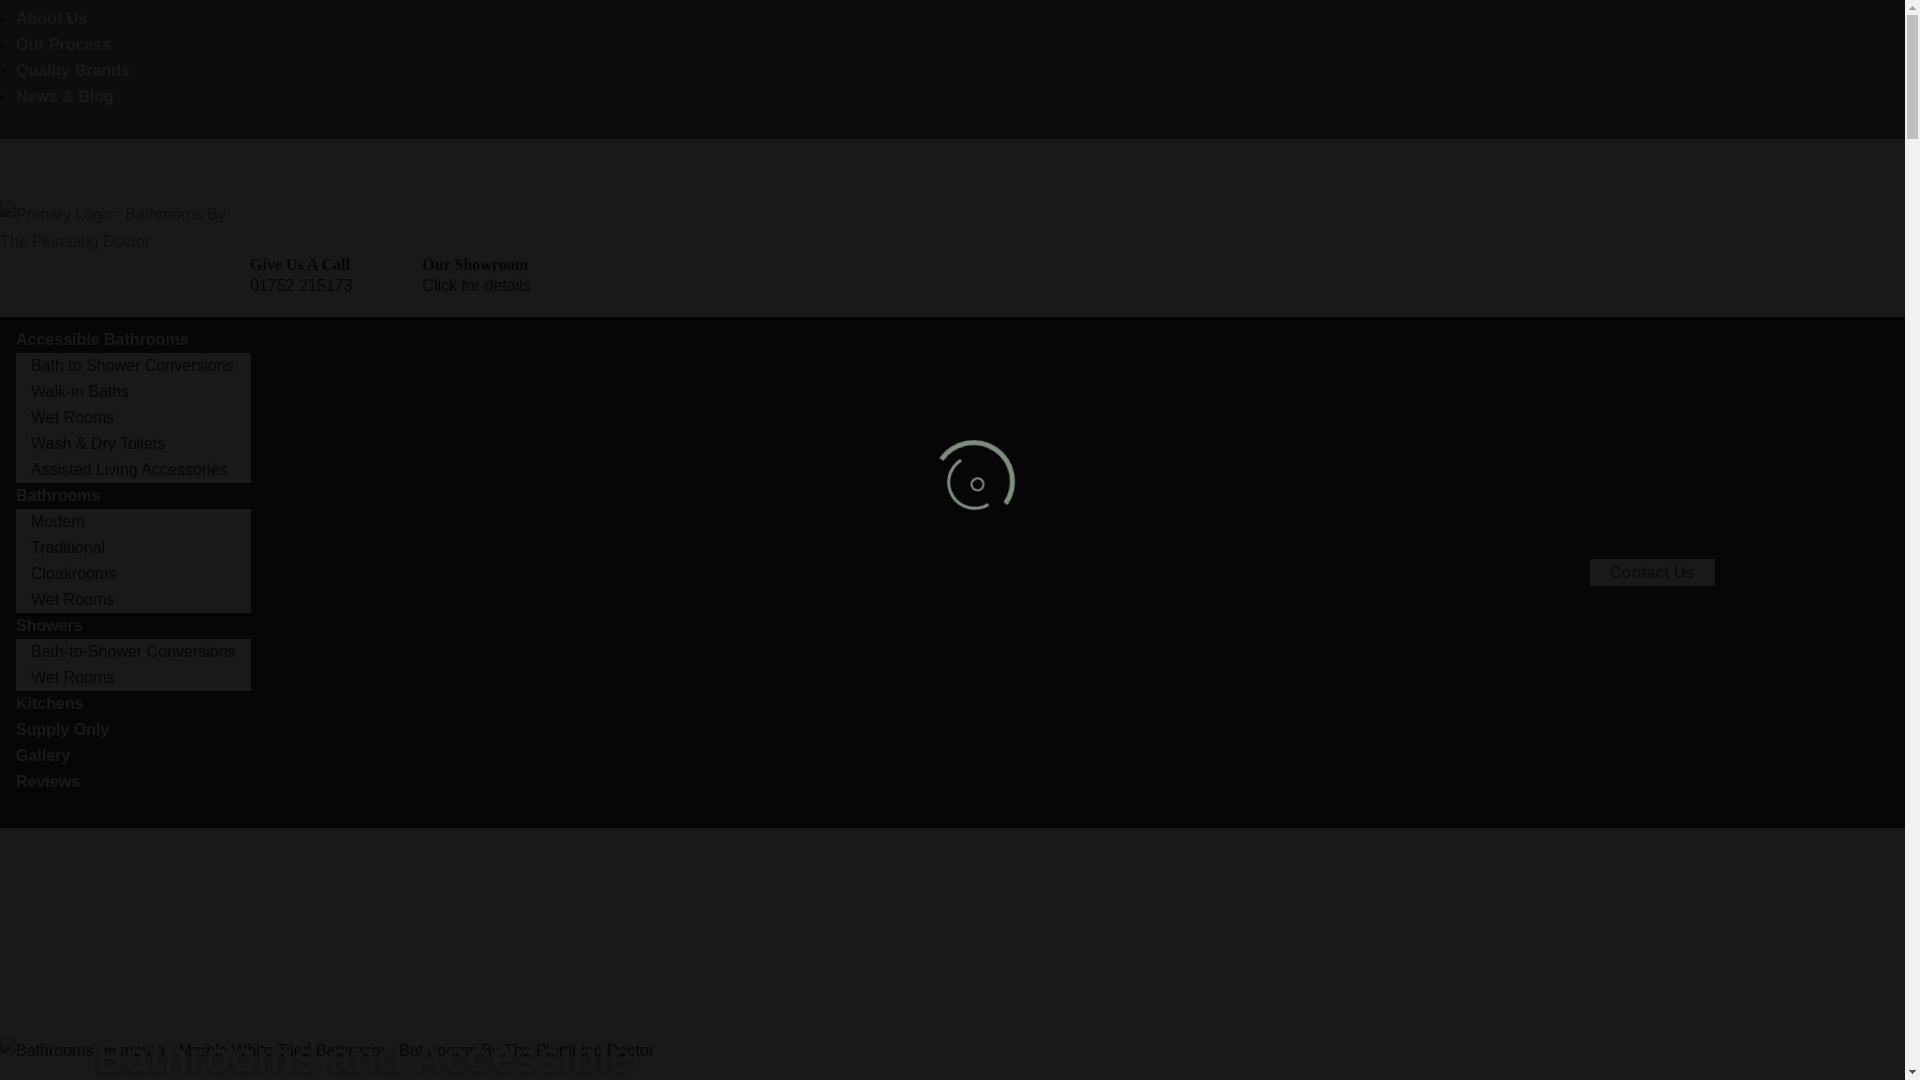  What do you see at coordinates (80, 391) in the screenshot?
I see `Walk-in Baths` at bounding box center [80, 391].